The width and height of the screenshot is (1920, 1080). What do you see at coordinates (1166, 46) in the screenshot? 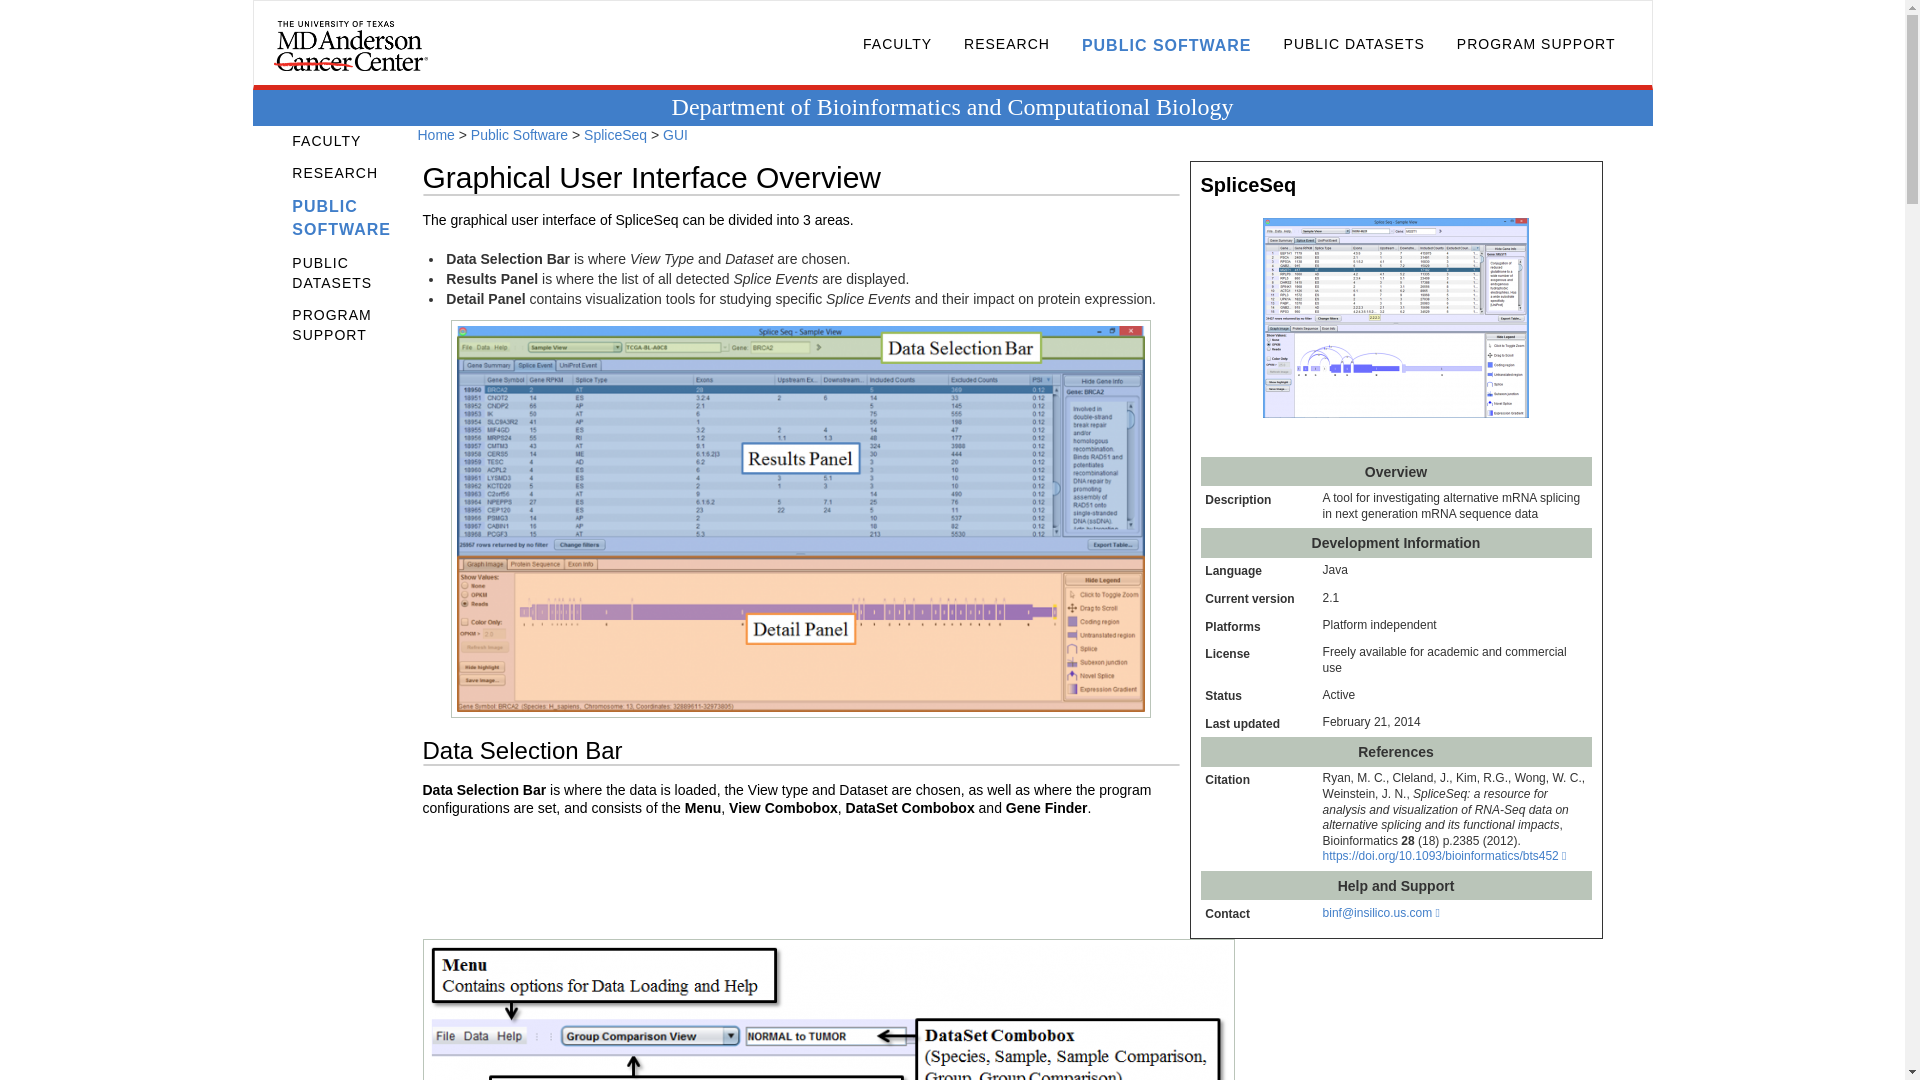
I see `Public Software` at bounding box center [1166, 46].